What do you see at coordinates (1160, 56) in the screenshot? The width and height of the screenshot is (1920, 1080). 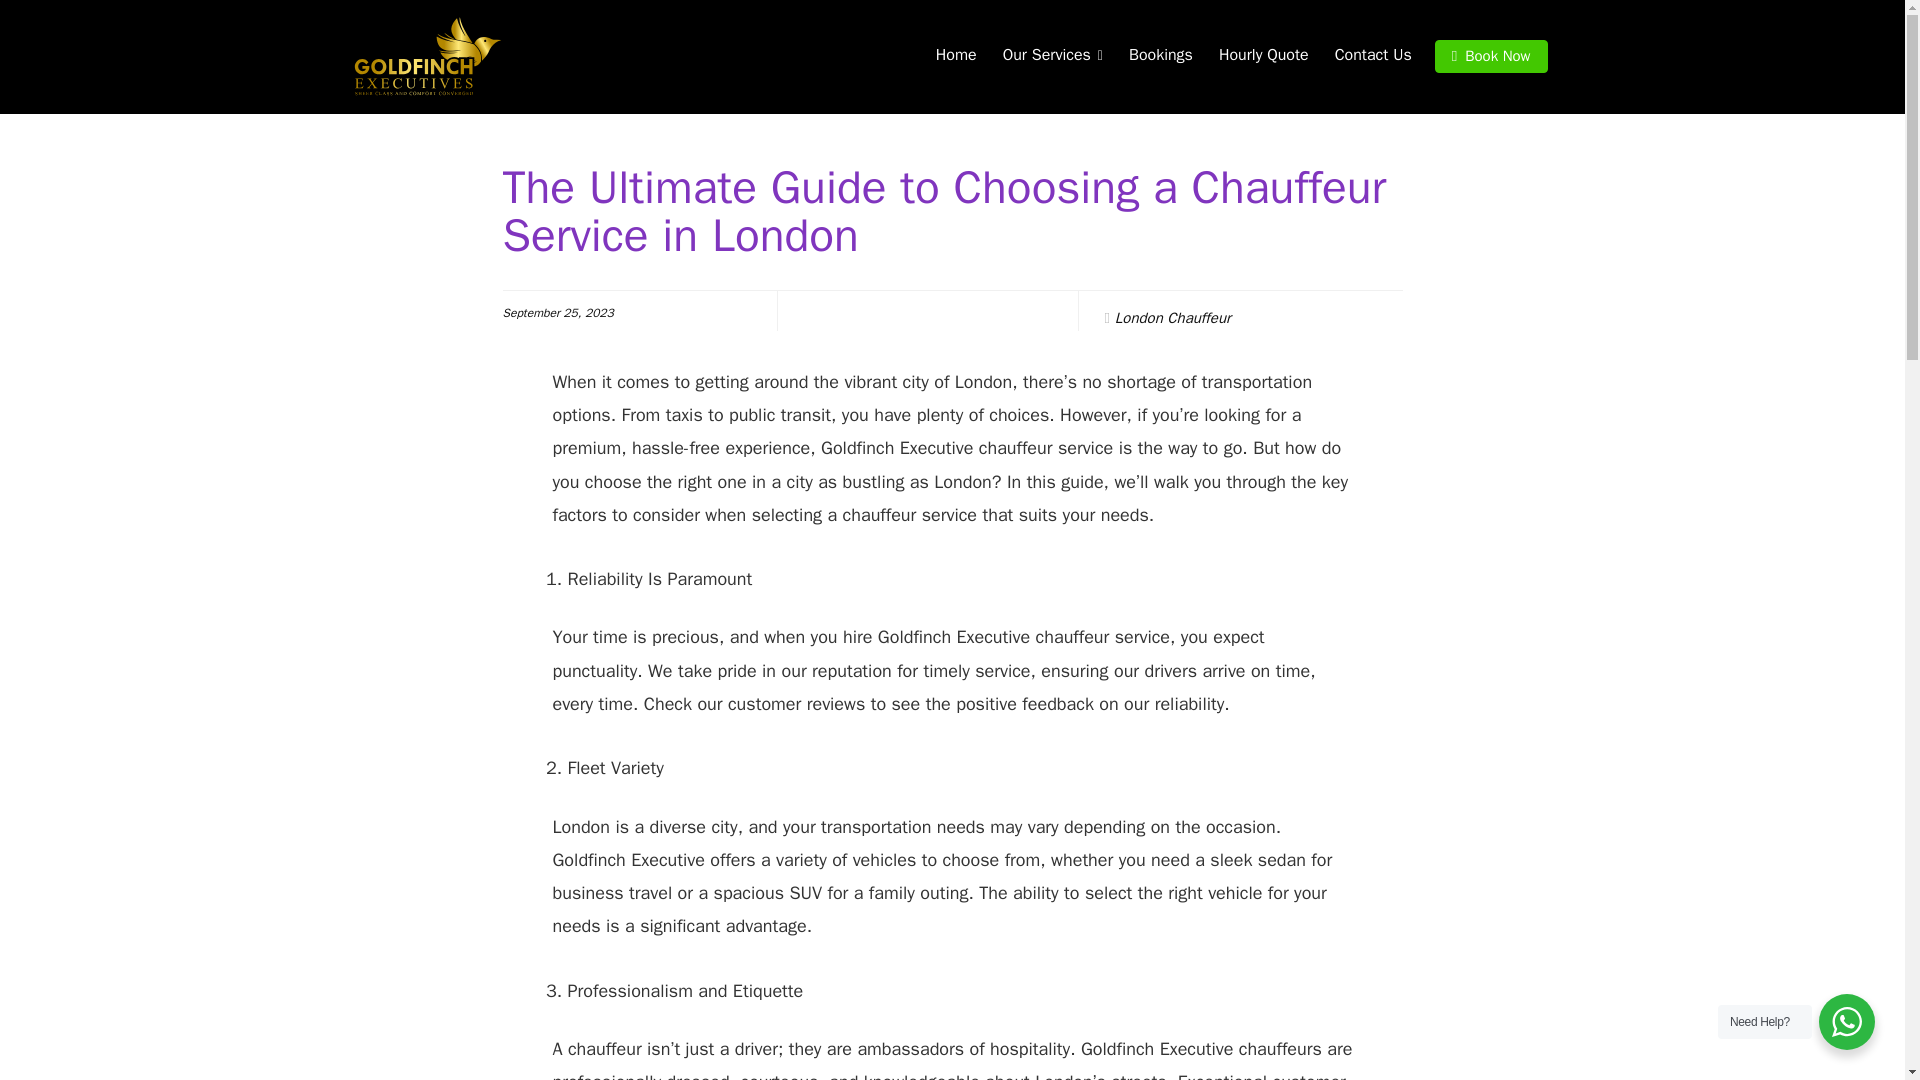 I see `Bookings` at bounding box center [1160, 56].